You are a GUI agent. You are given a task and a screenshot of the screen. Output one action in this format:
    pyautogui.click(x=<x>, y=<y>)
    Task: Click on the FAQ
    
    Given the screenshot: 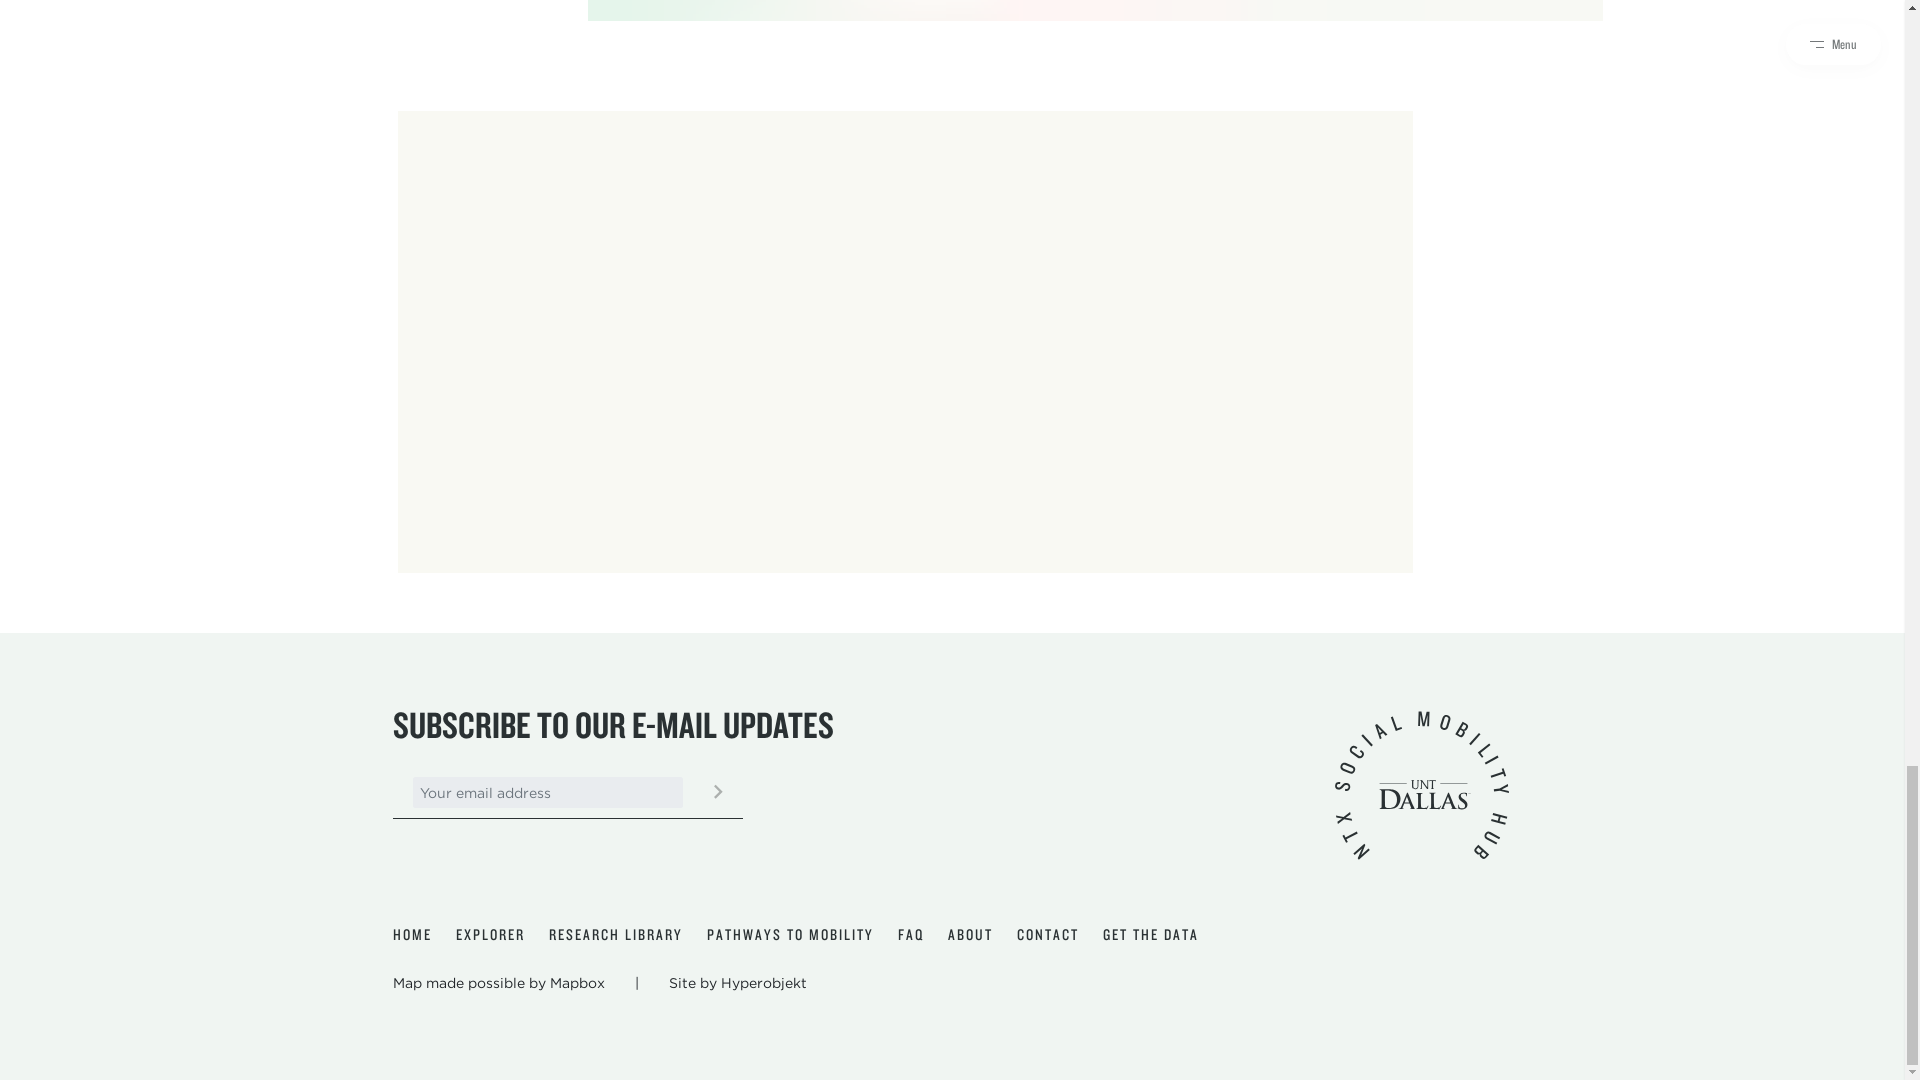 What is the action you would take?
    pyautogui.click(x=910, y=935)
    